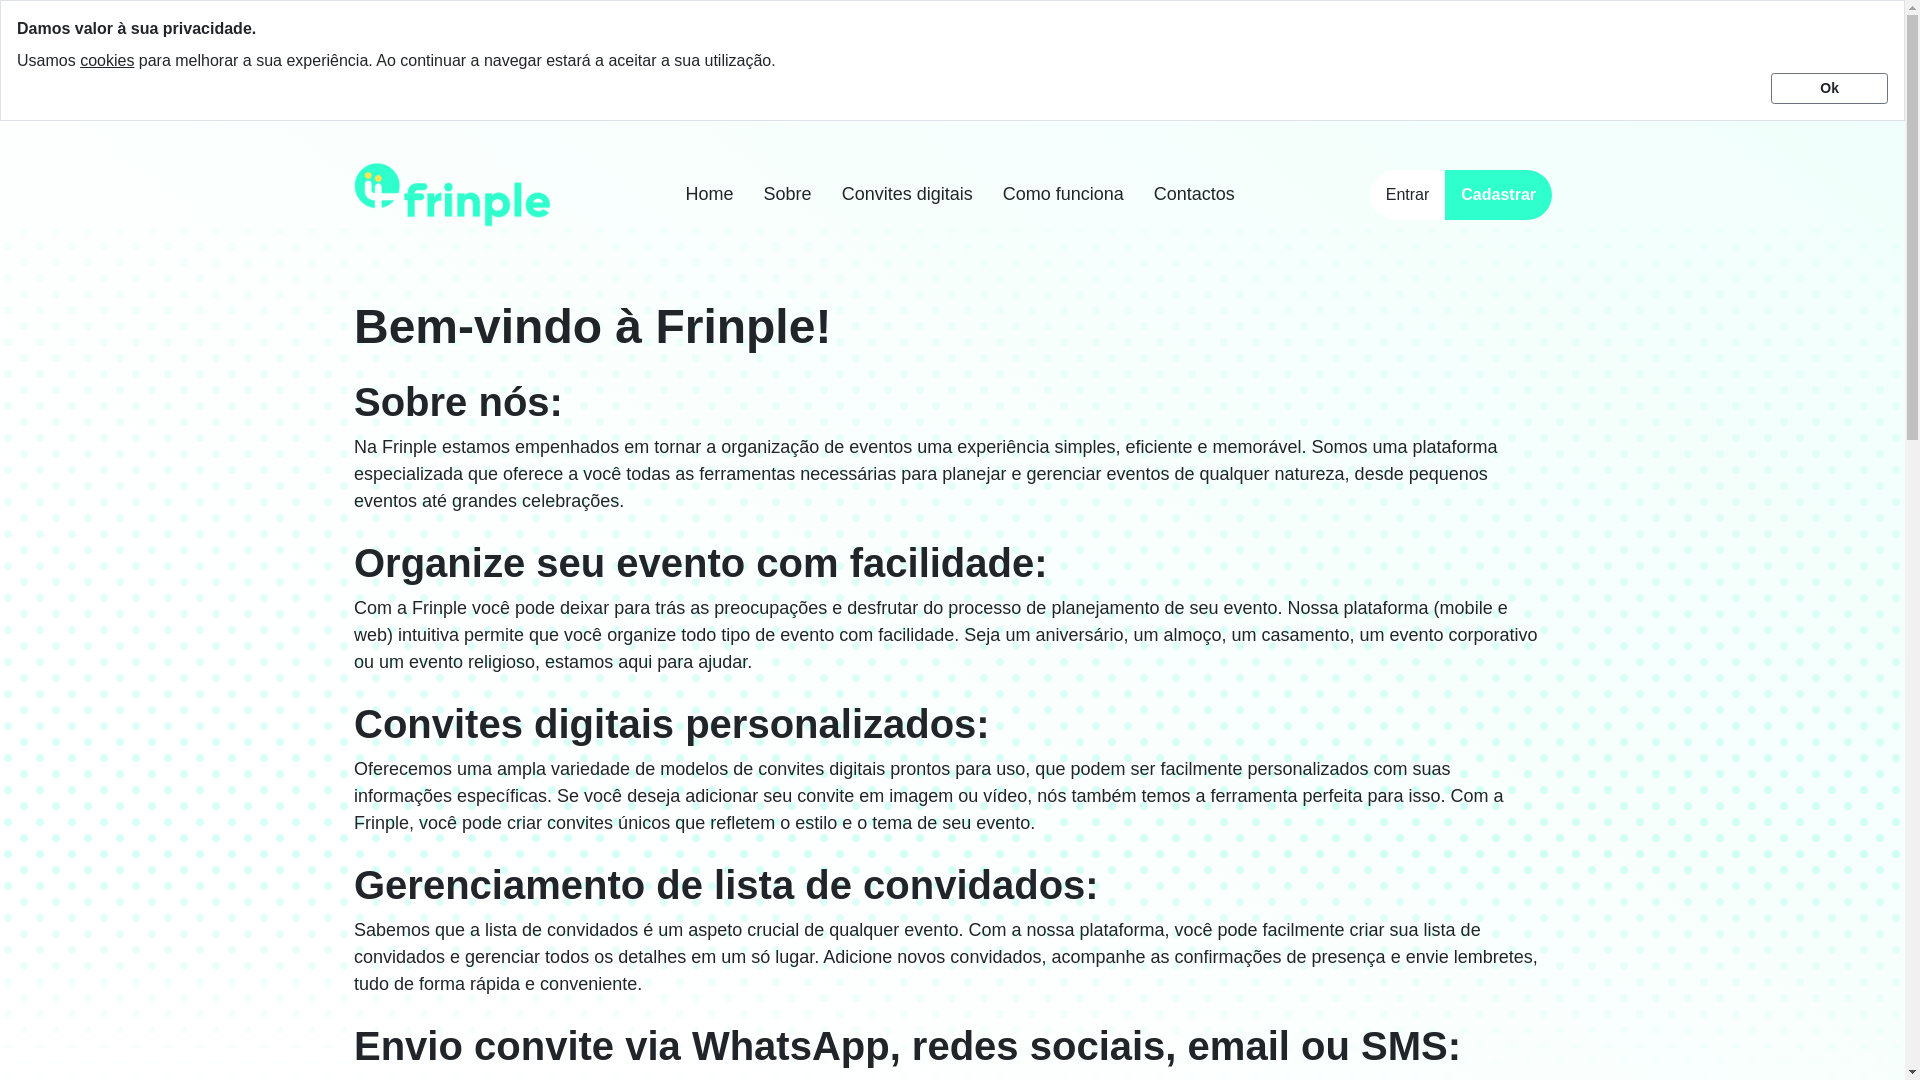  Describe the element at coordinates (709, 194) in the screenshot. I see `Home` at that location.